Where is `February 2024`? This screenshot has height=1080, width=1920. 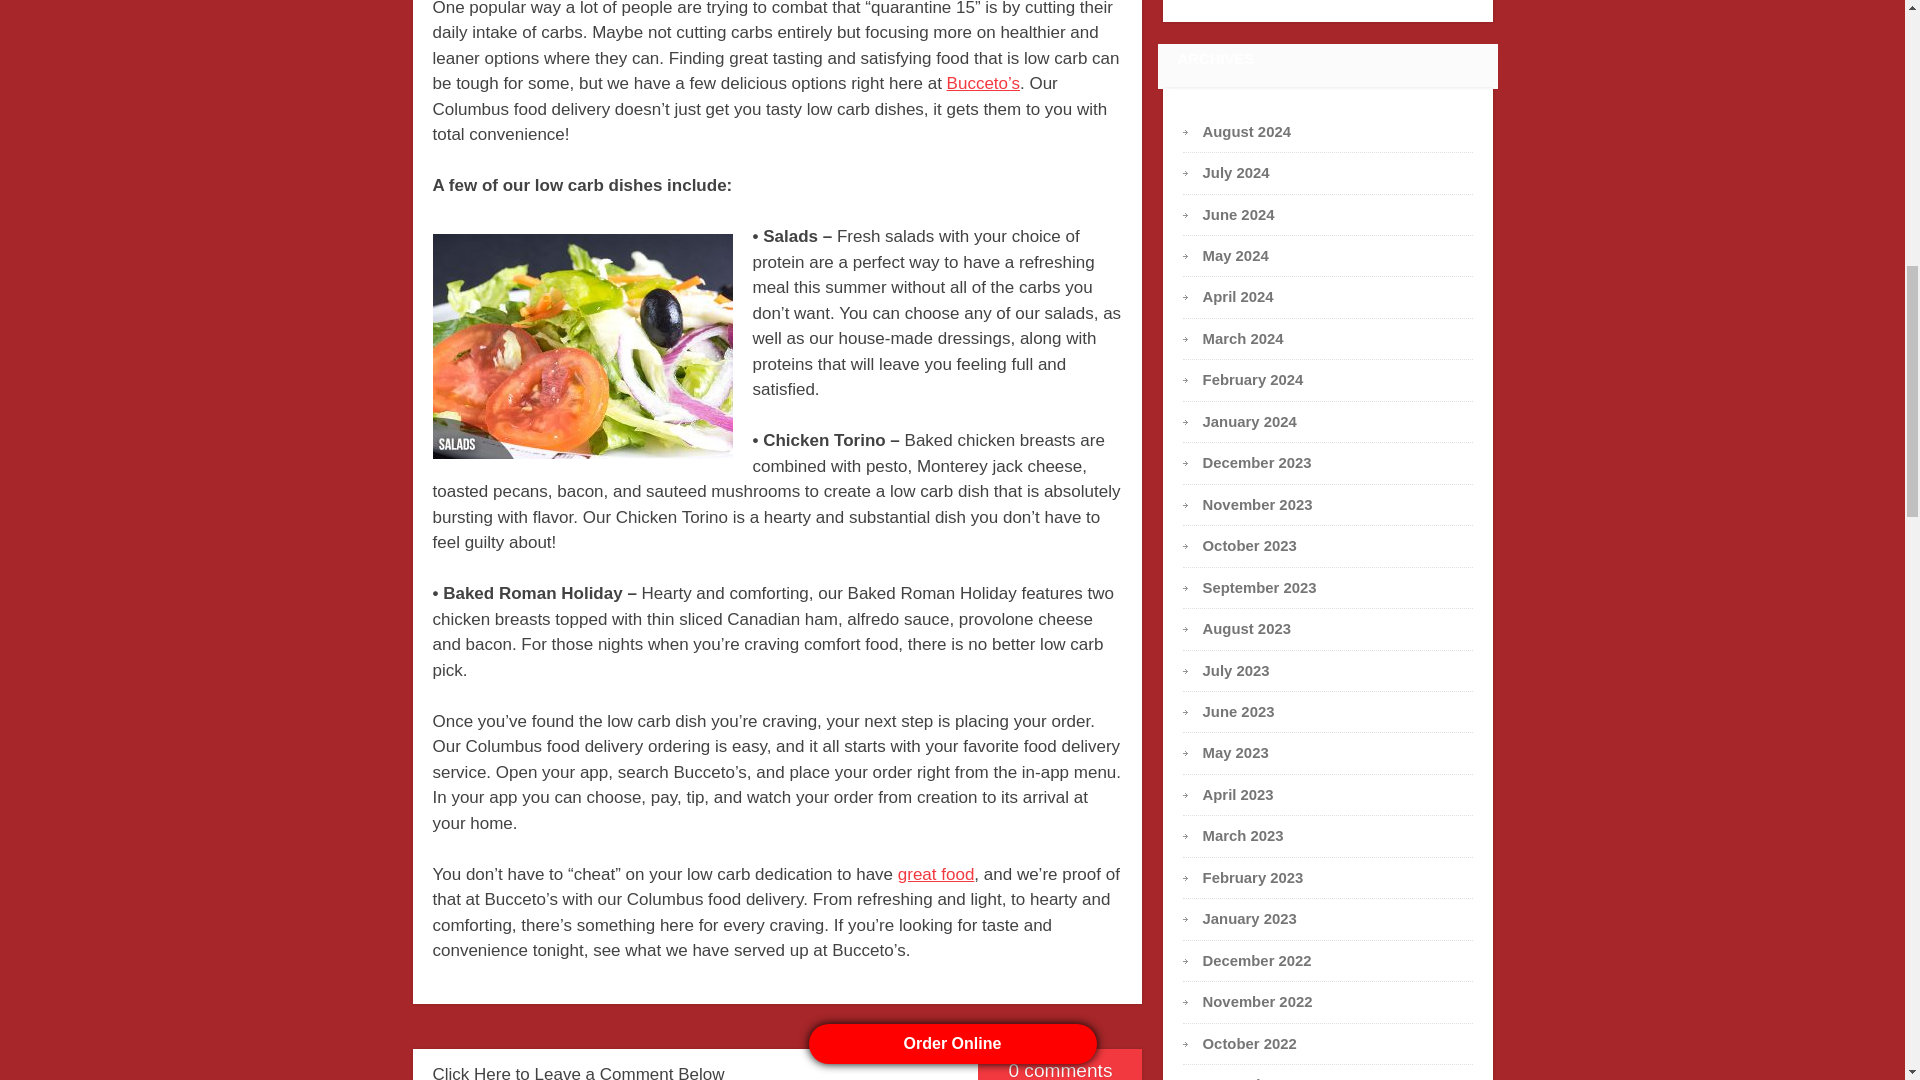
February 2024 is located at coordinates (1253, 379).